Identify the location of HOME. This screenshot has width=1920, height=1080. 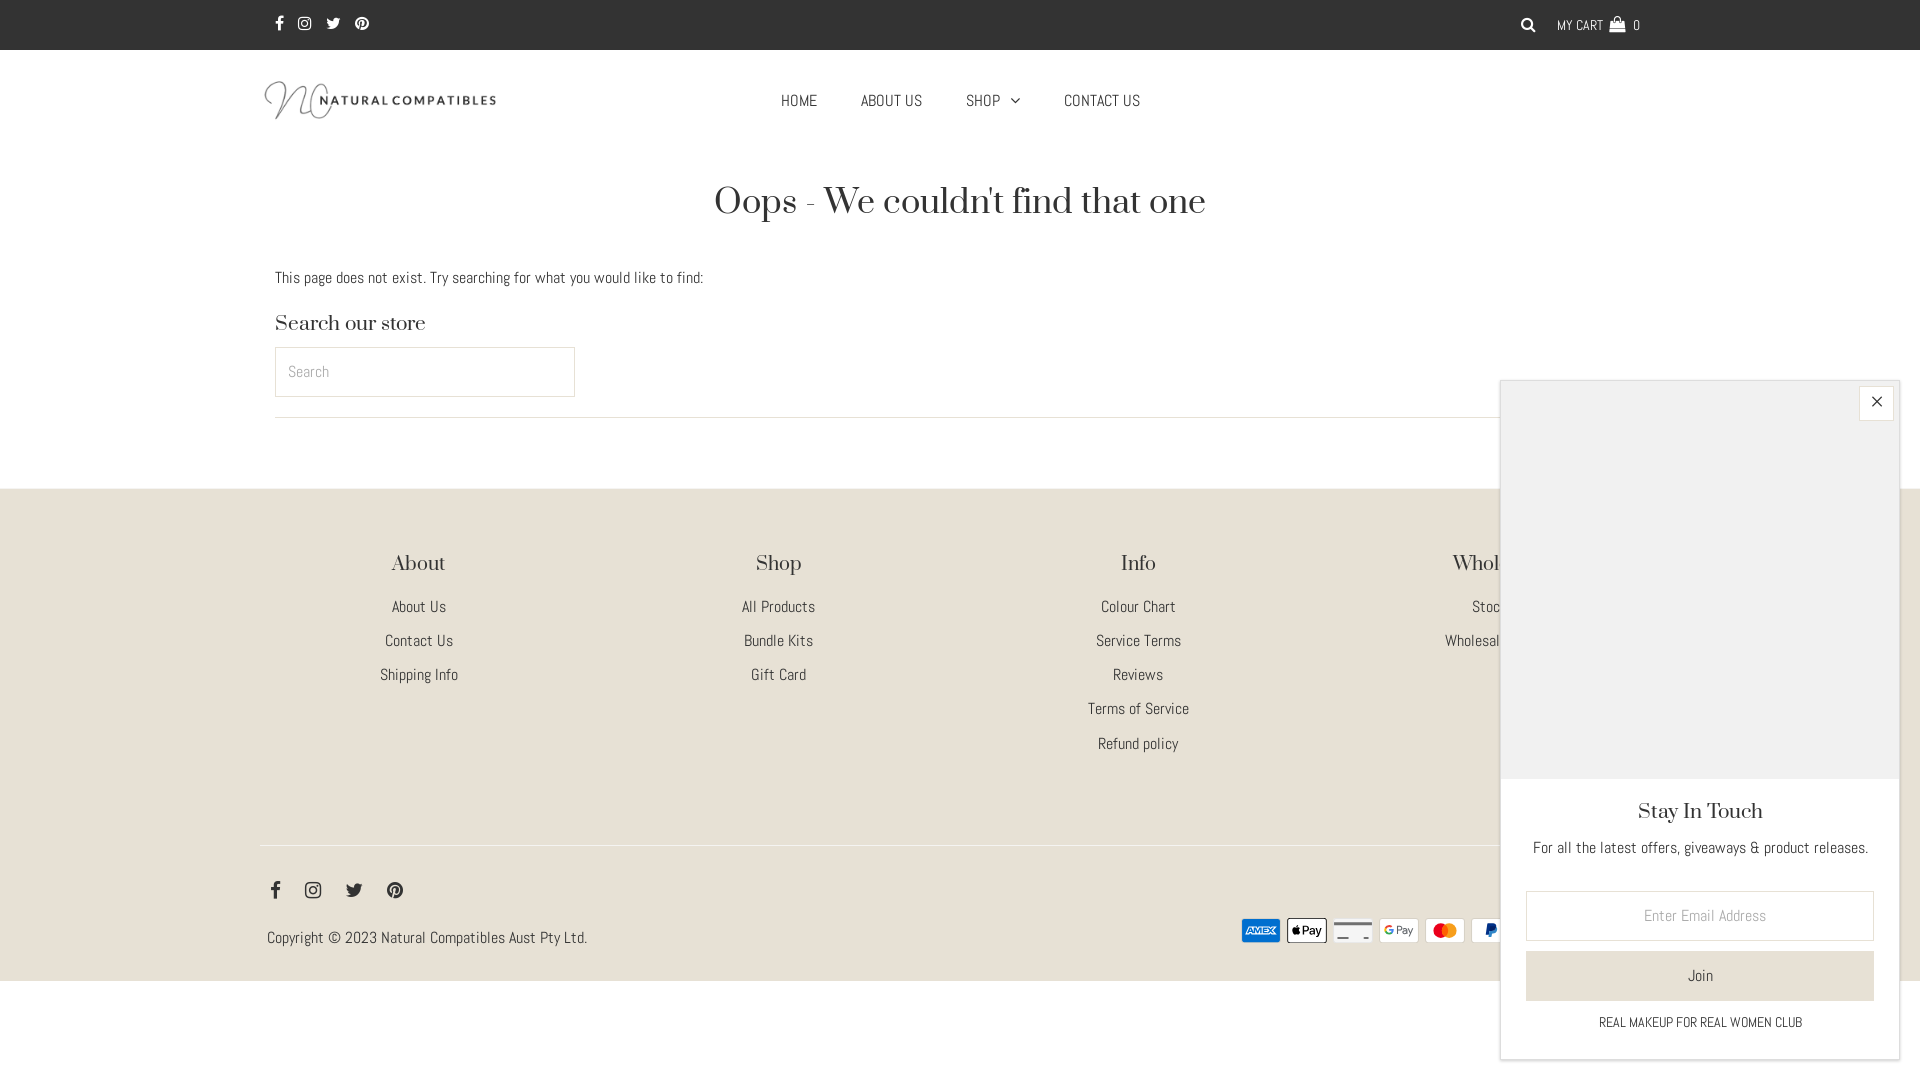
(798, 101).